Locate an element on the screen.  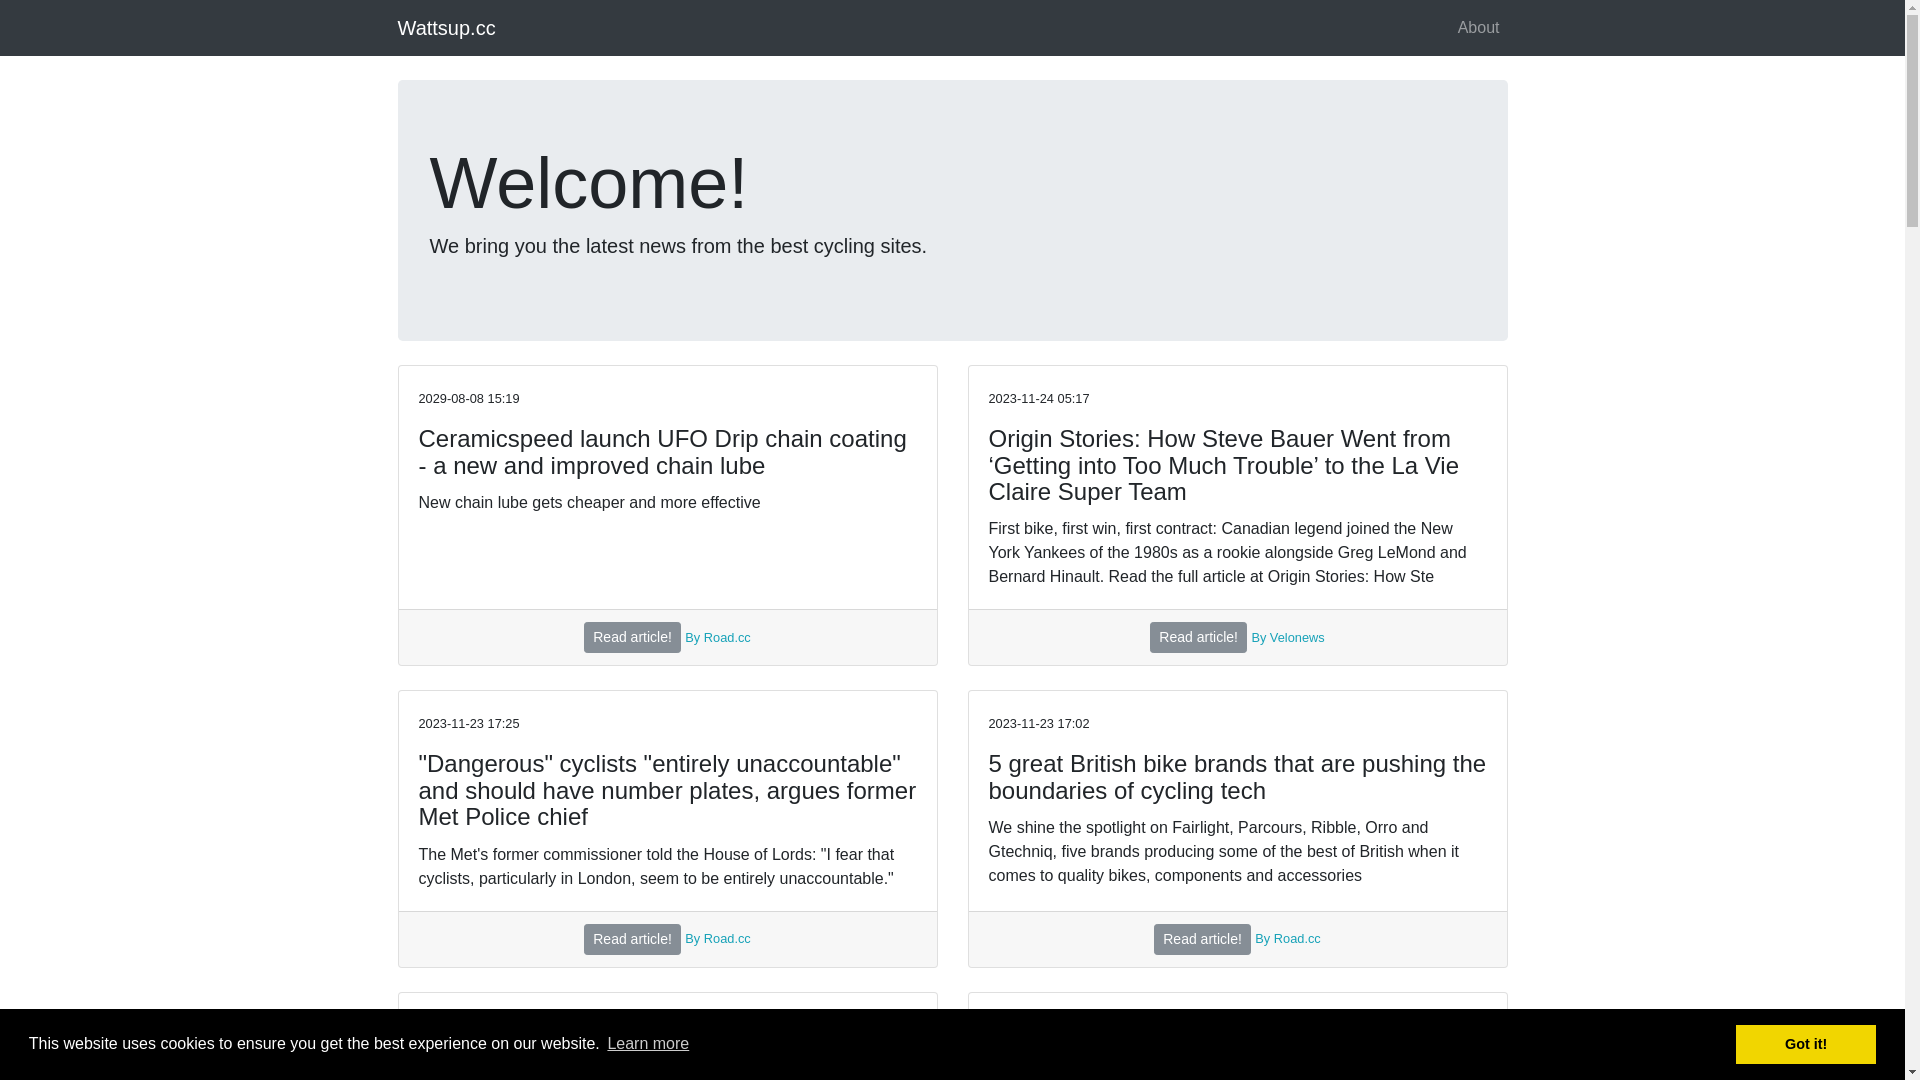
Read article! is located at coordinates (1202, 940).